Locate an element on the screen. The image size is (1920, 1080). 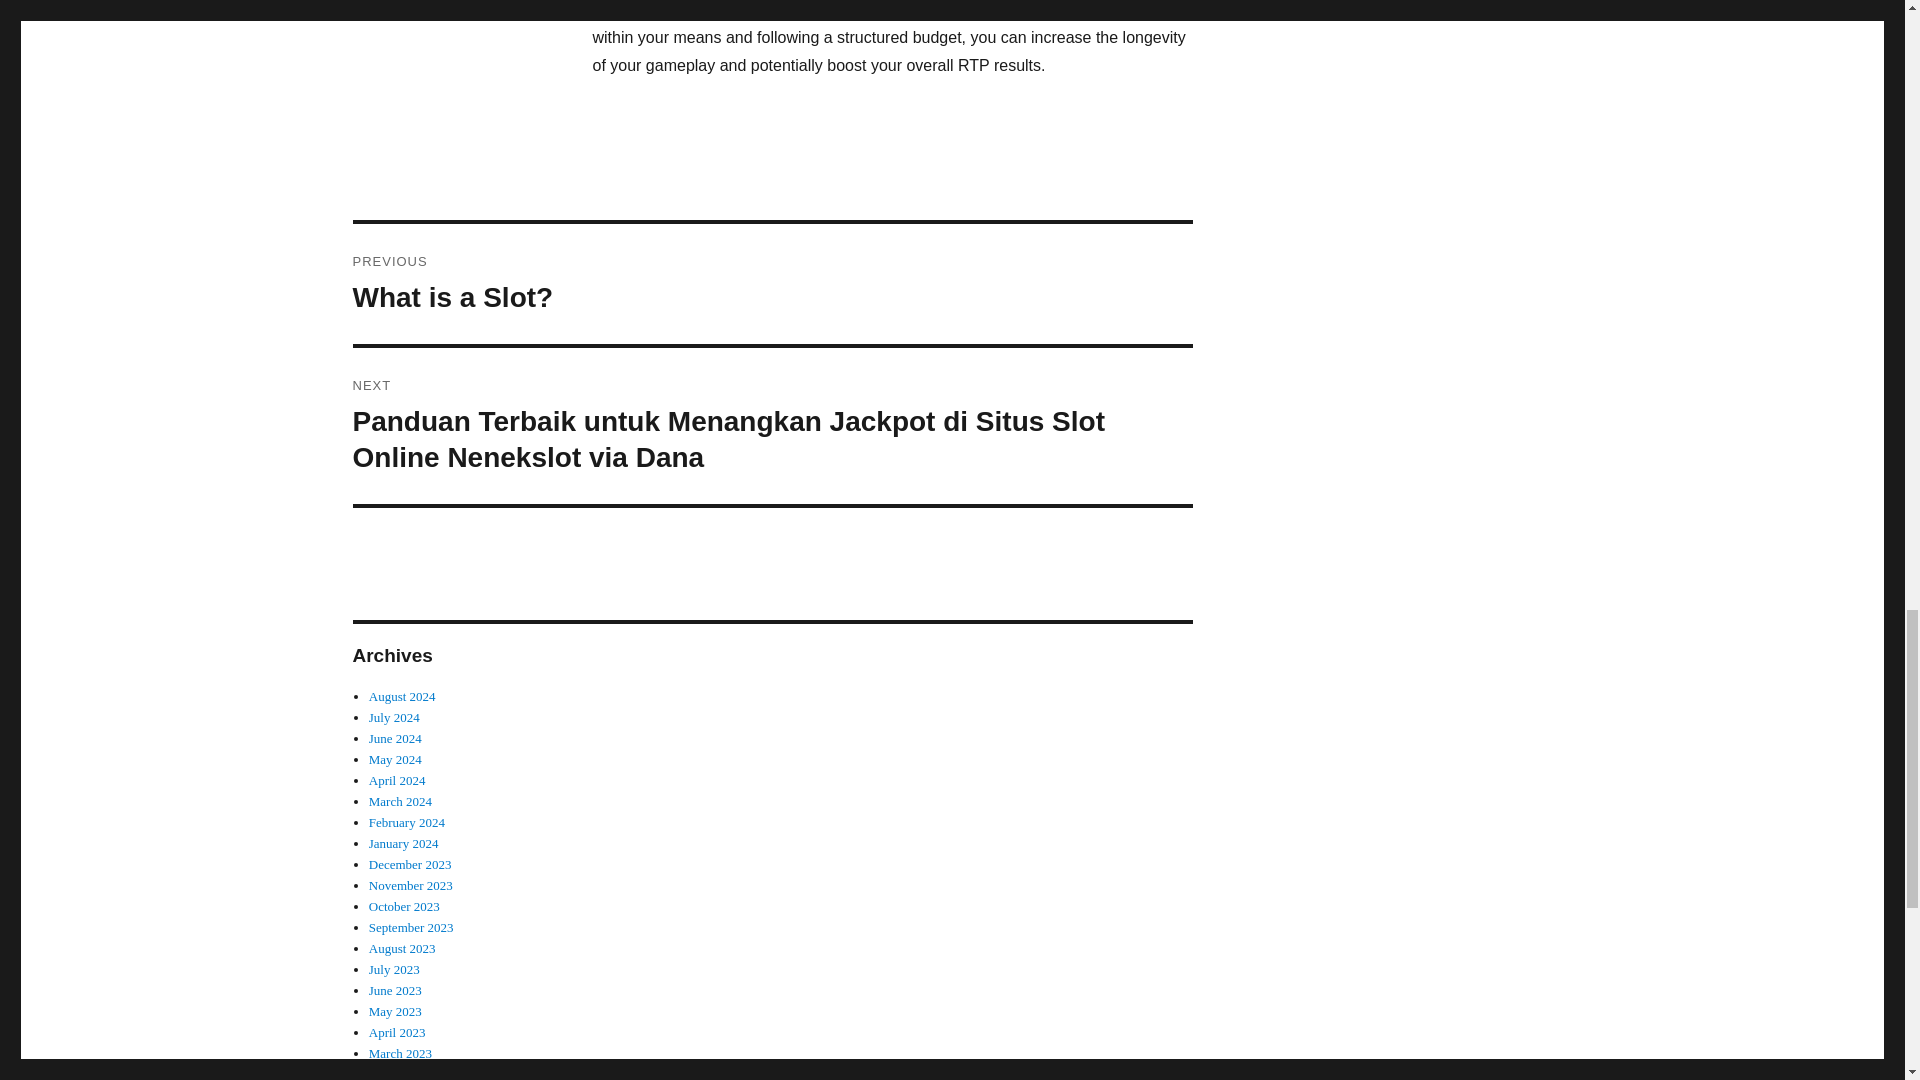
April 2023 is located at coordinates (397, 1032).